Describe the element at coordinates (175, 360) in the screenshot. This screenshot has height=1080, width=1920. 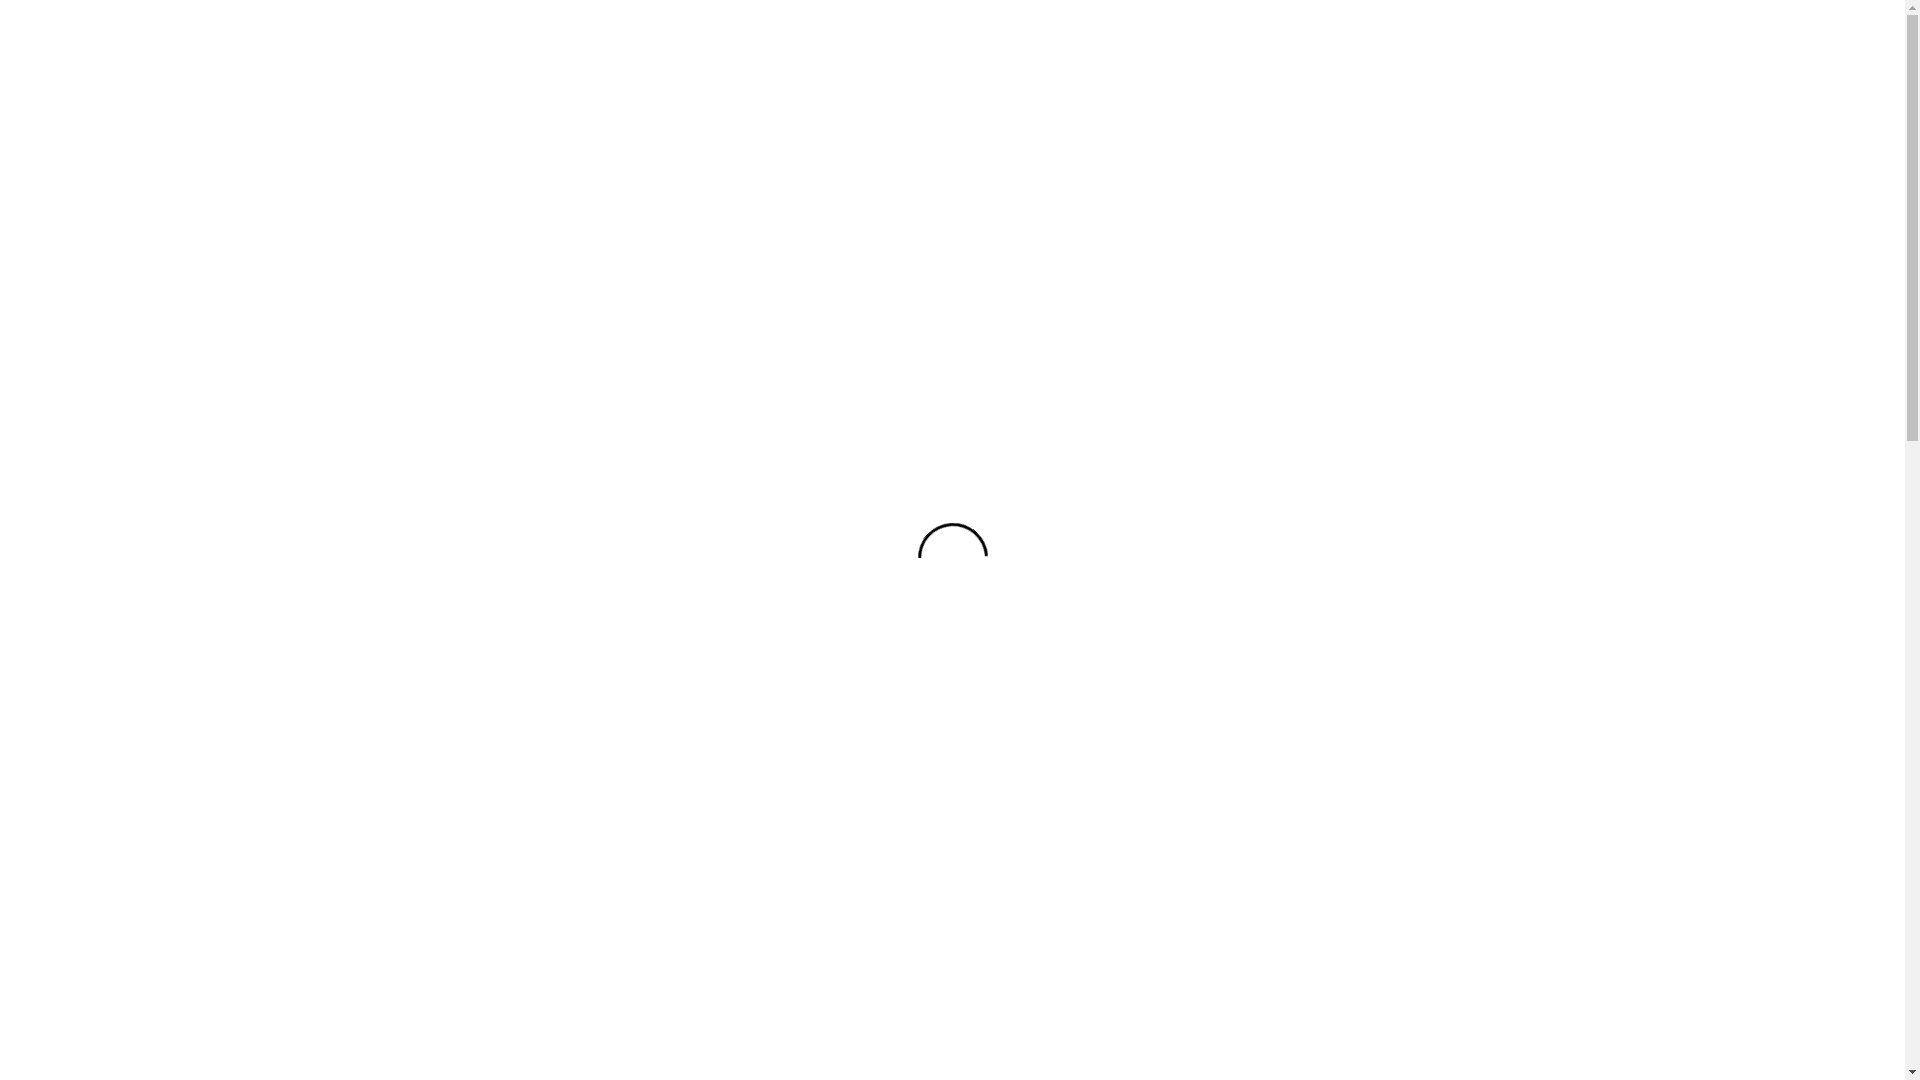
I see `PRACTICAL INFO` at that location.